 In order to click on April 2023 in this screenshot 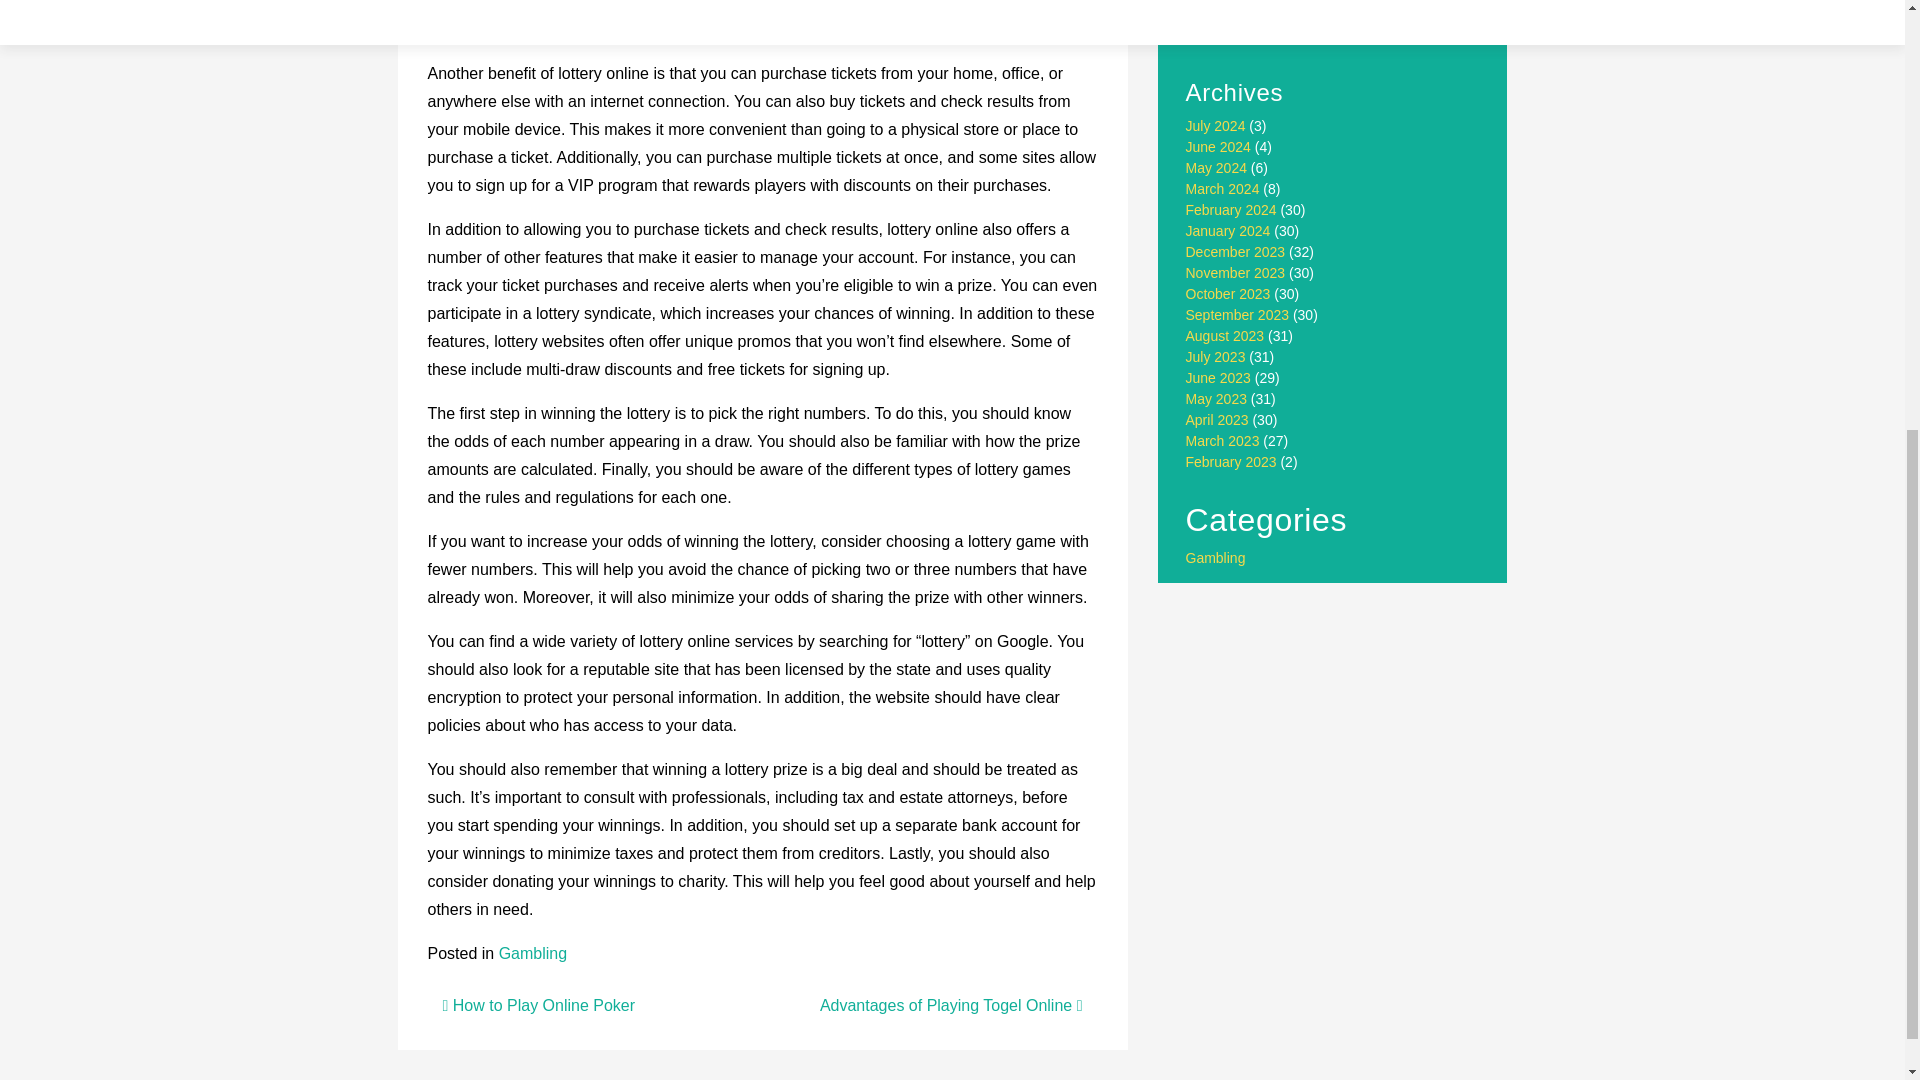, I will do `click(1218, 419)`.